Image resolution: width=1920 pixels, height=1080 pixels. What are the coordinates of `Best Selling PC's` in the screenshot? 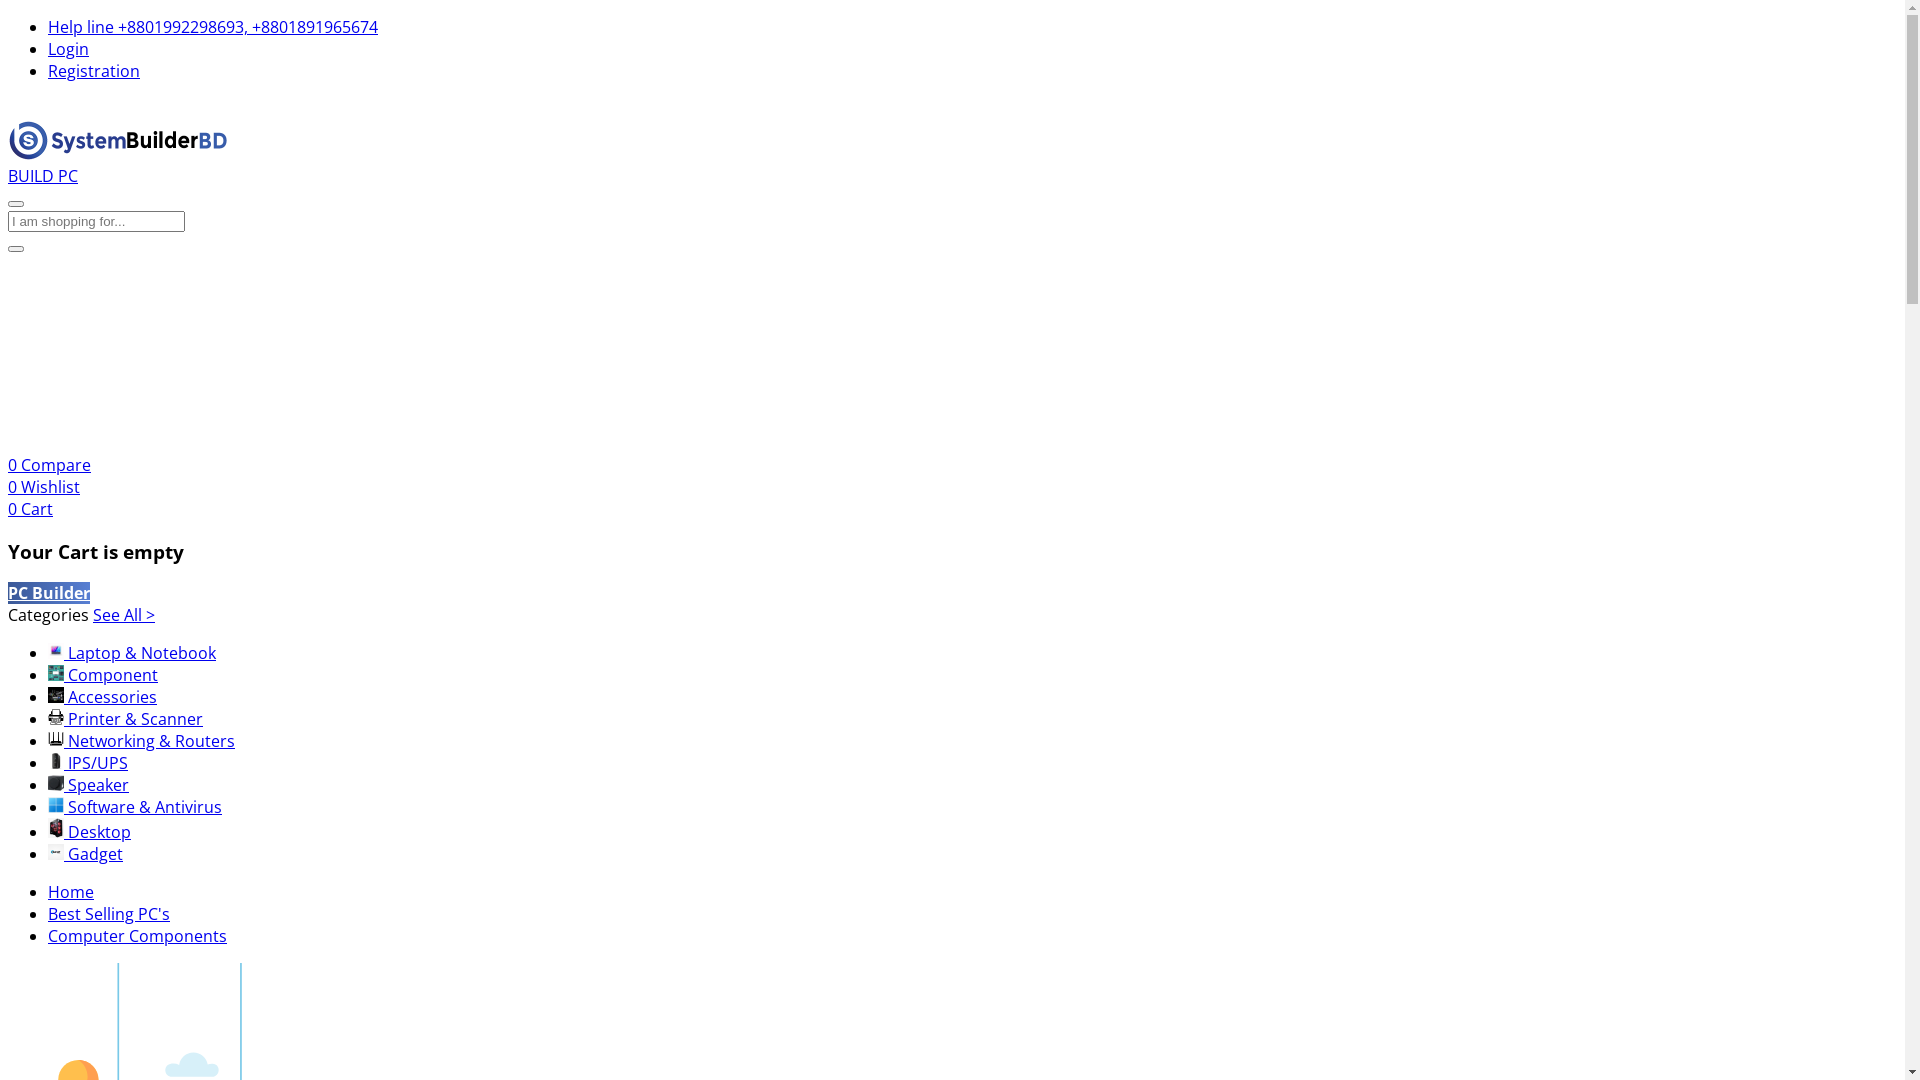 It's located at (109, 914).